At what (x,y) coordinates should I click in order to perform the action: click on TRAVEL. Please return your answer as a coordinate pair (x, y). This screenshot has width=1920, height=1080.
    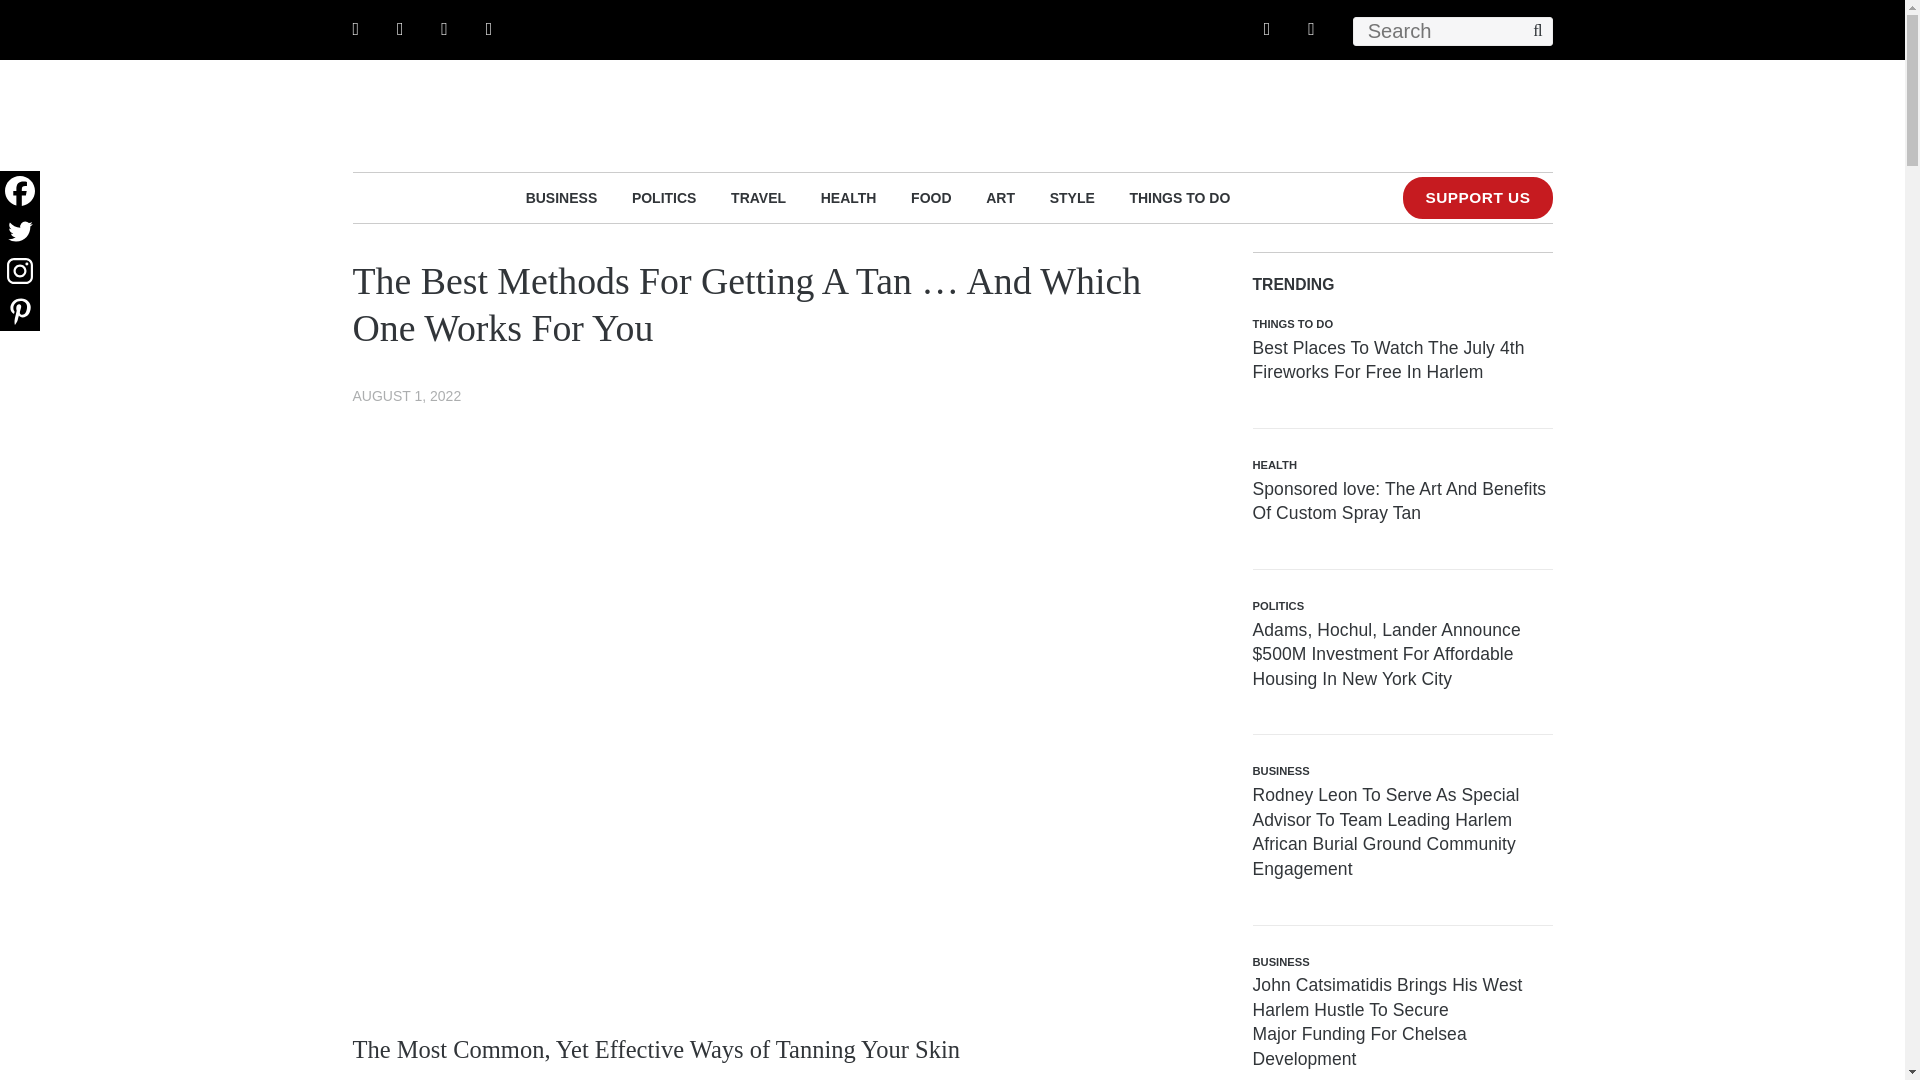
    Looking at the image, I should click on (758, 197).